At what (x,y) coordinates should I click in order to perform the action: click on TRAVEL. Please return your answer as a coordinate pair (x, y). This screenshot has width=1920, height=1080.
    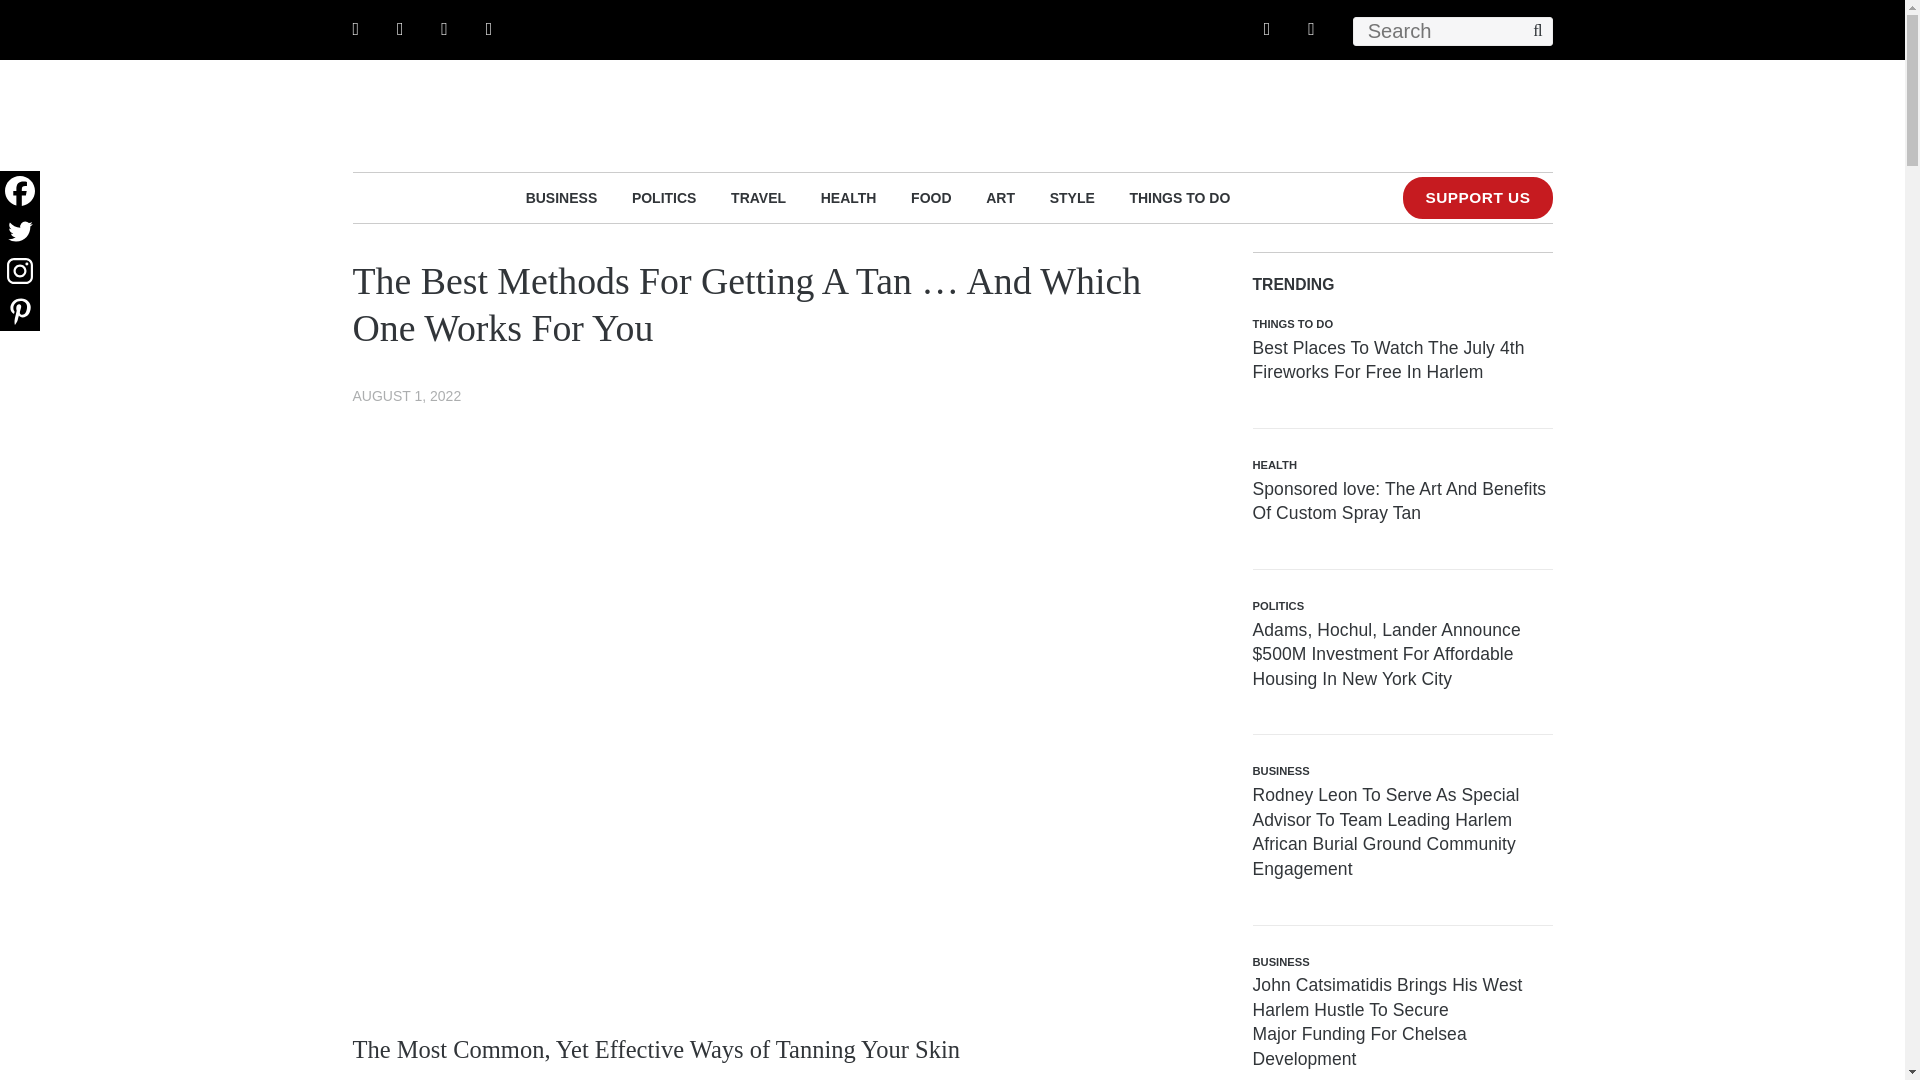
    Looking at the image, I should click on (758, 197).